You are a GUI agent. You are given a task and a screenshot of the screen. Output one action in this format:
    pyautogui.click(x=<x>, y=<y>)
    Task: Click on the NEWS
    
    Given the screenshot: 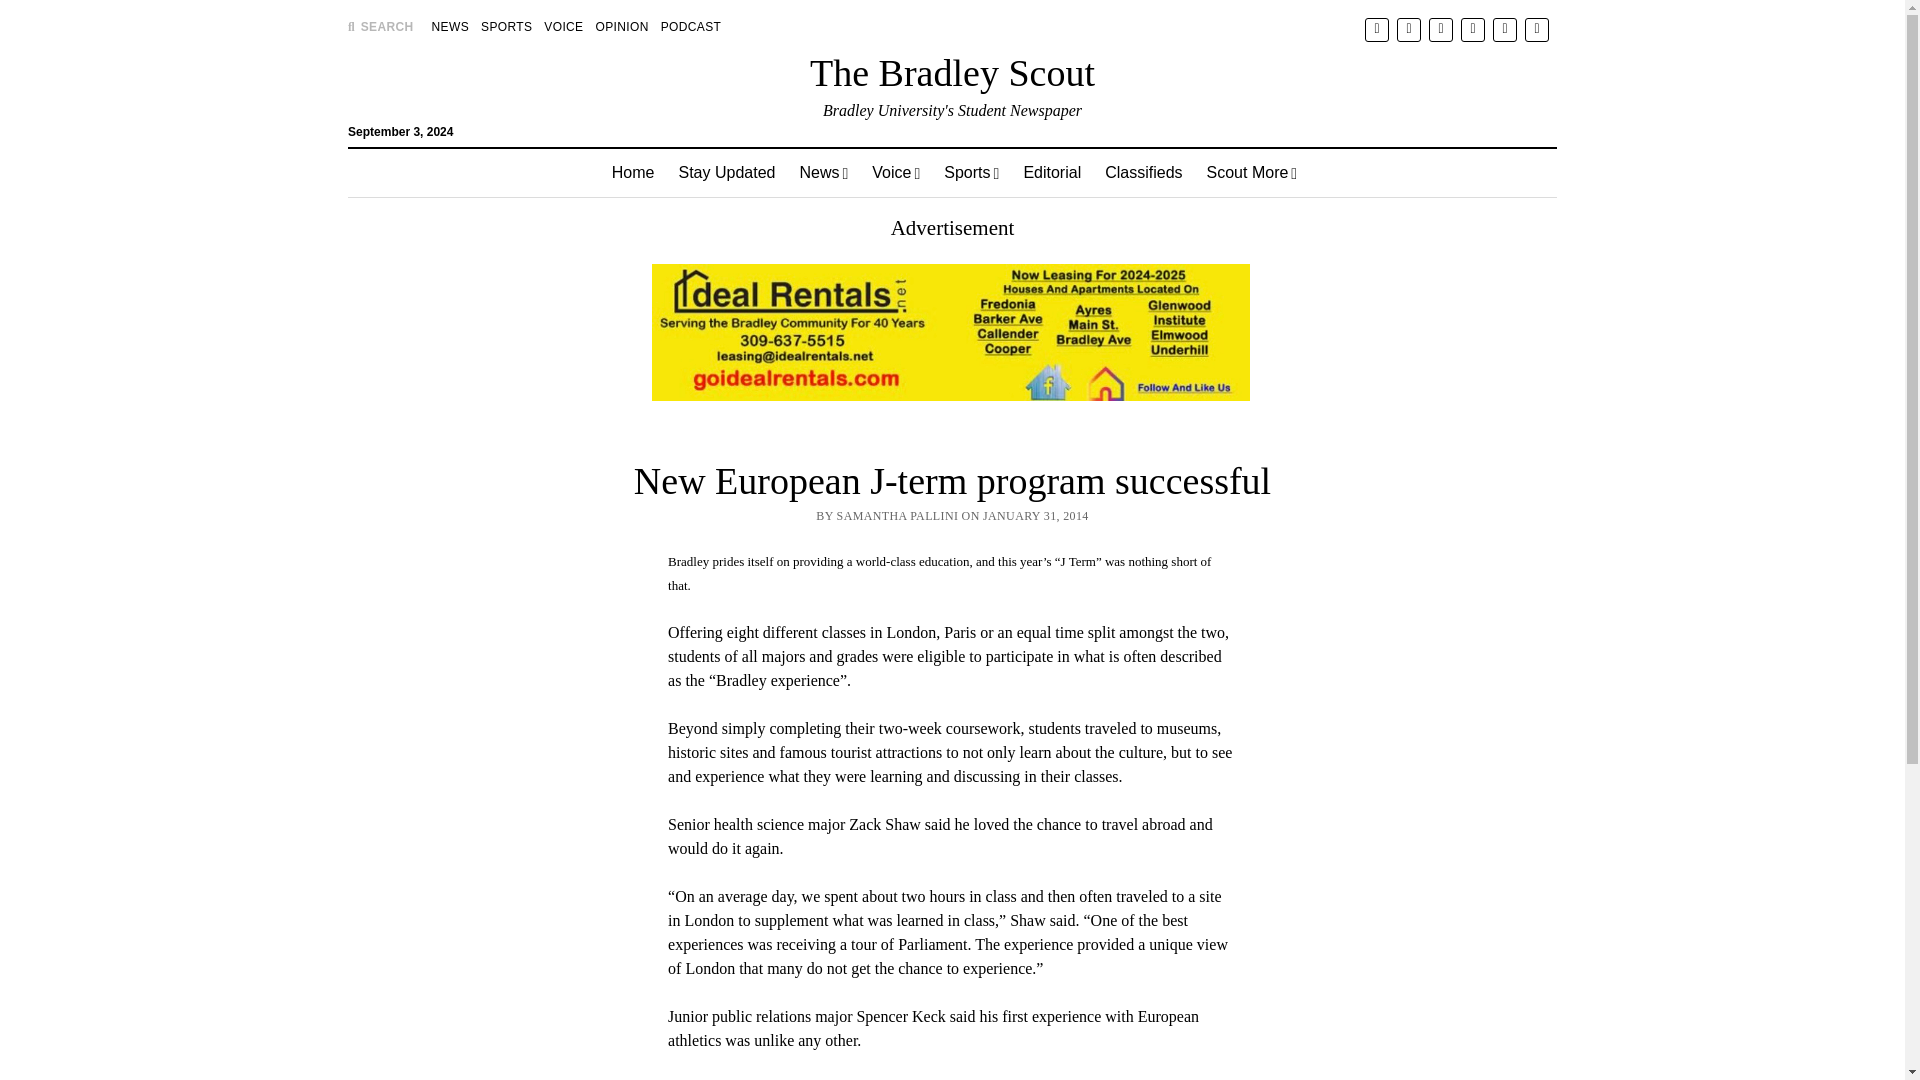 What is the action you would take?
    pyautogui.click(x=450, y=26)
    